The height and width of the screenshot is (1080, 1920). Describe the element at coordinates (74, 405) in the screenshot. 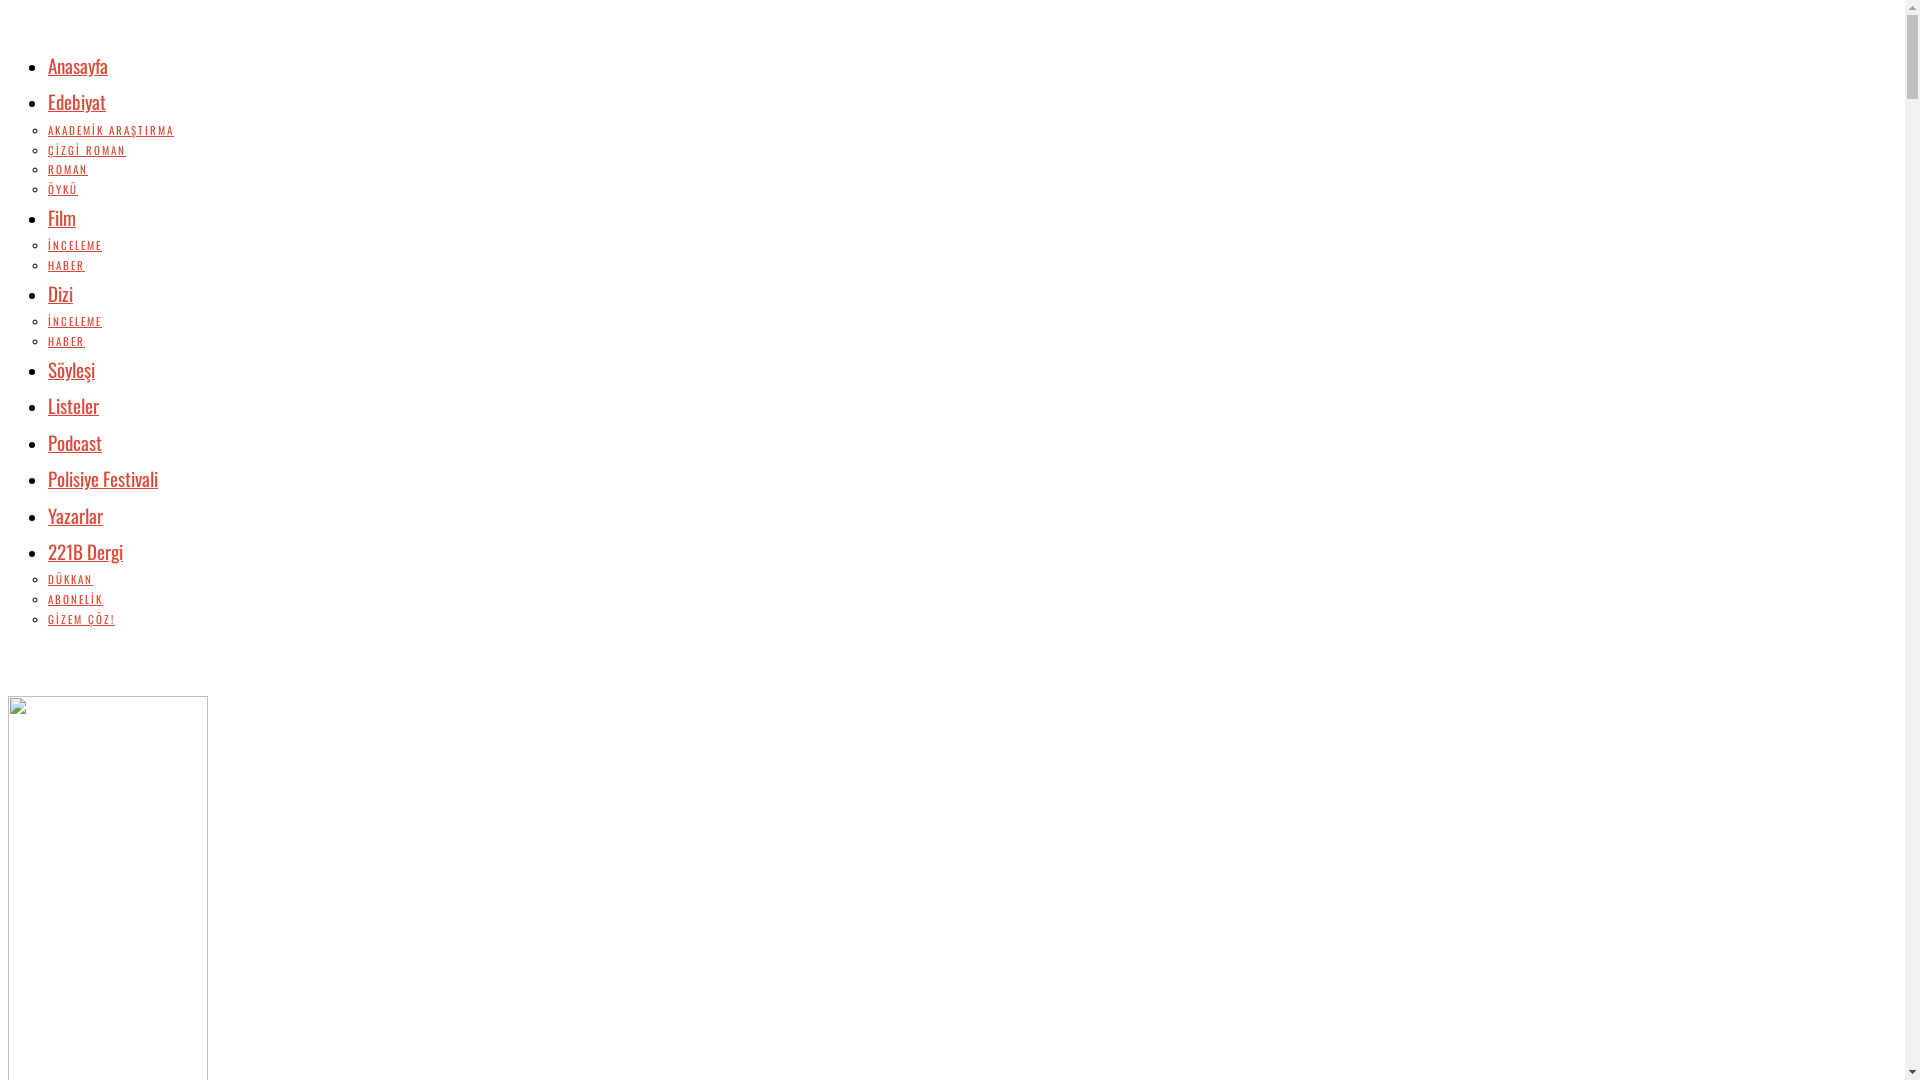

I see `Listeler` at that location.